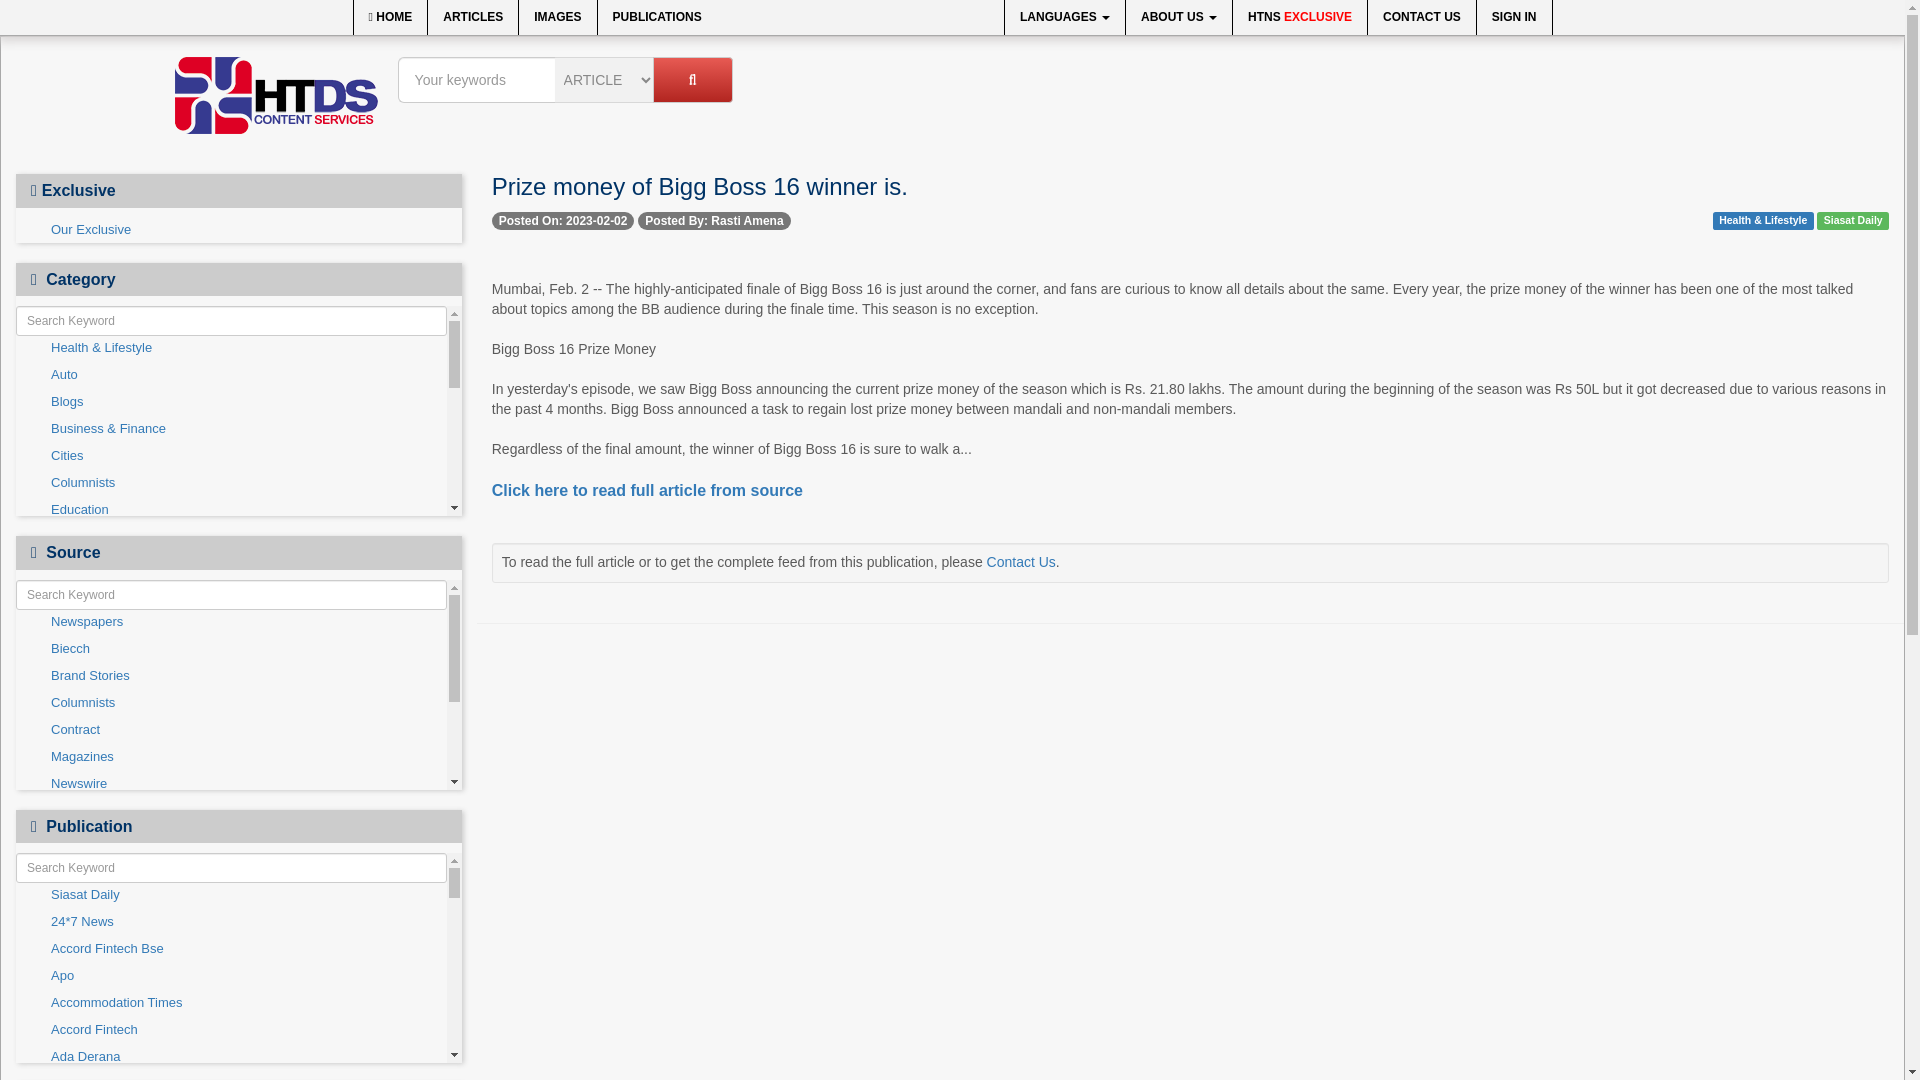  Describe the element at coordinates (231, 564) in the screenshot. I see `Entertainment` at that location.